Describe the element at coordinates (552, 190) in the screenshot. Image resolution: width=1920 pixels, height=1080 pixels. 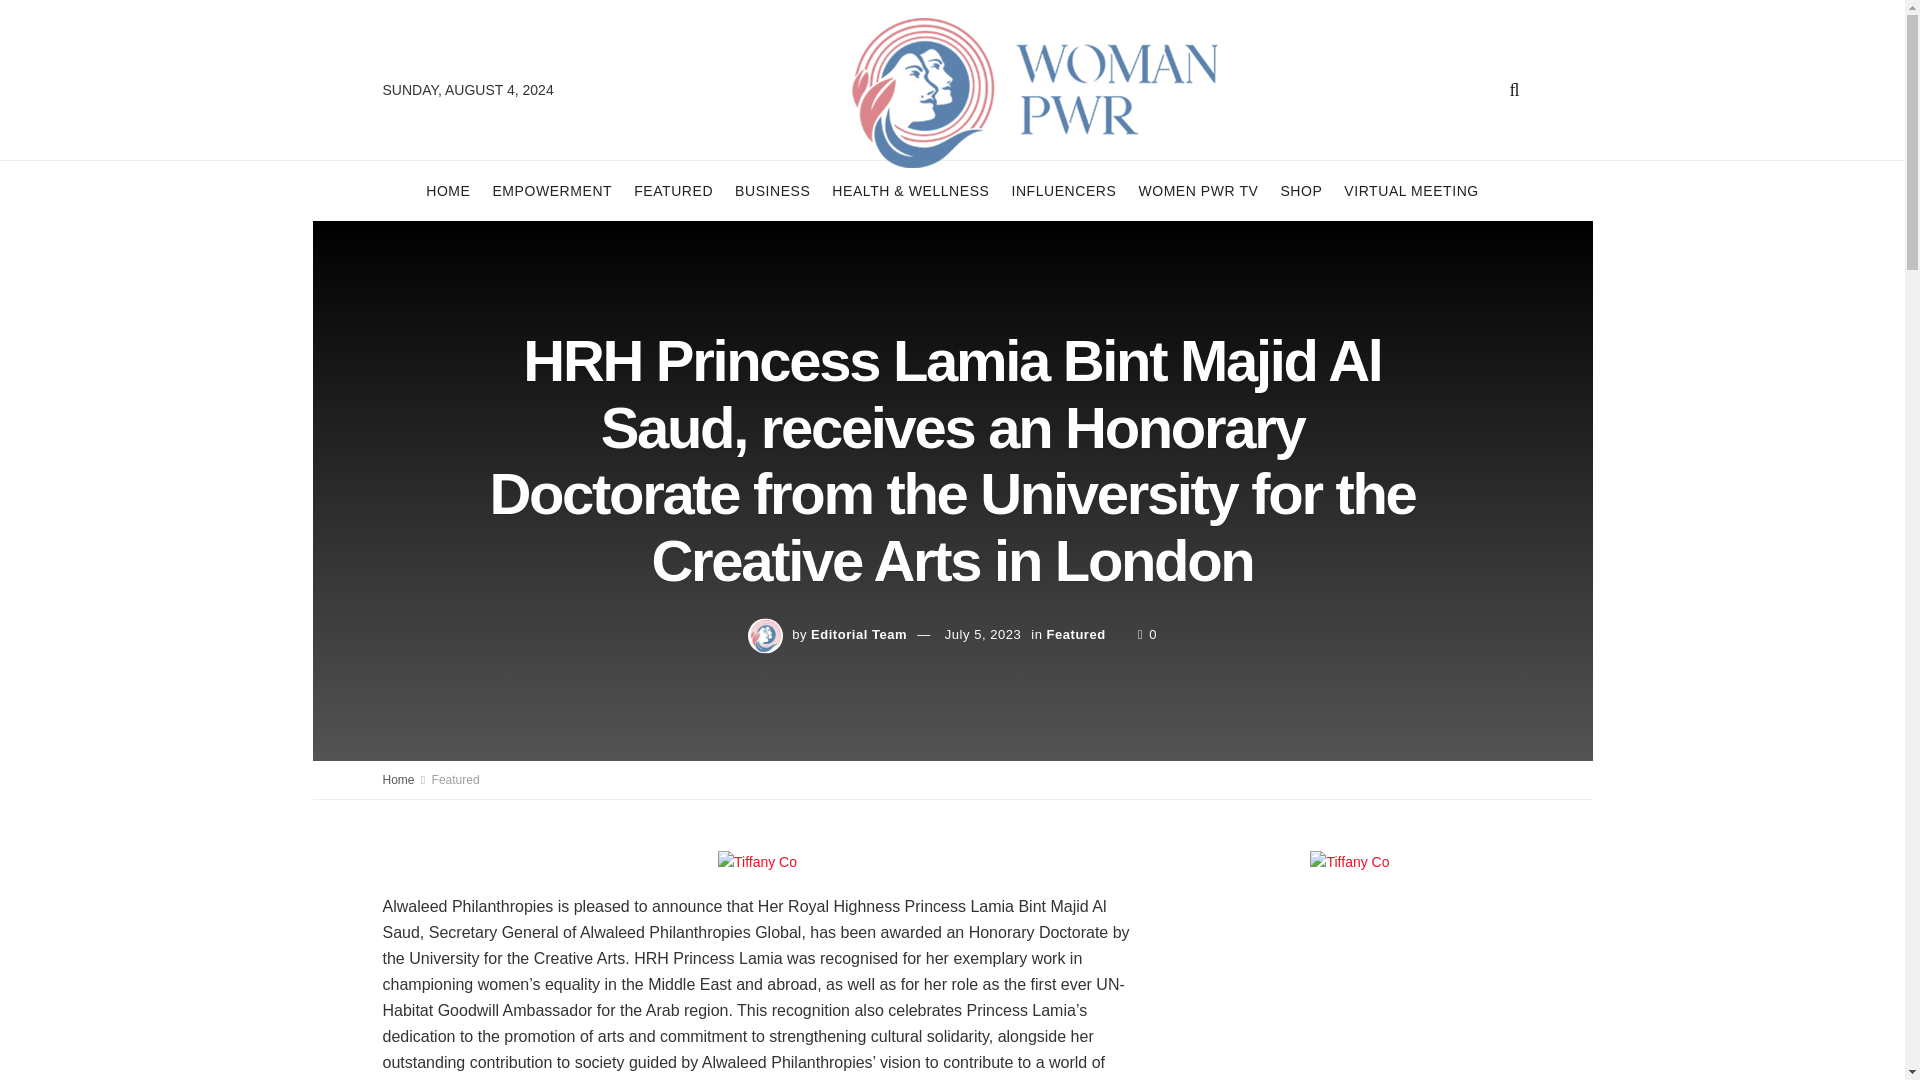
I see `EMPOWERMENT` at that location.